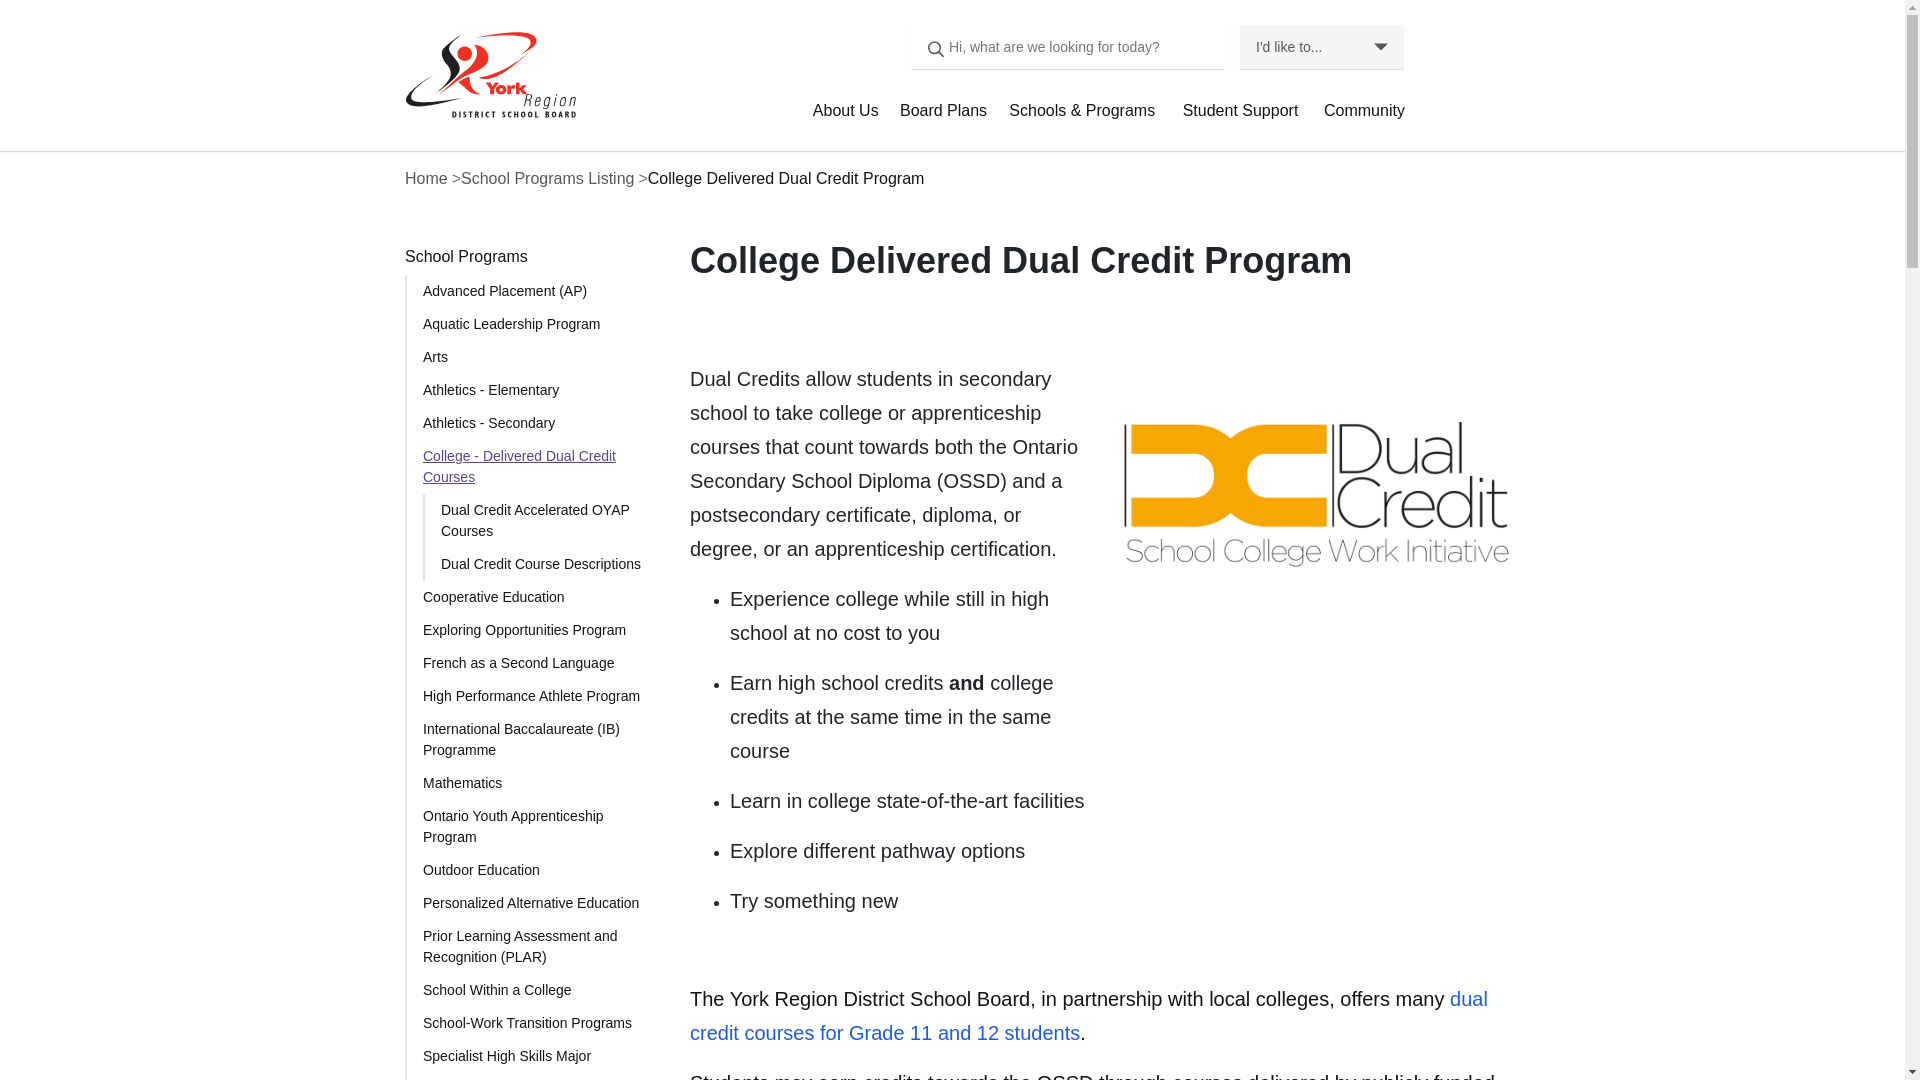  What do you see at coordinates (848, 120) in the screenshot?
I see `About Us` at bounding box center [848, 120].